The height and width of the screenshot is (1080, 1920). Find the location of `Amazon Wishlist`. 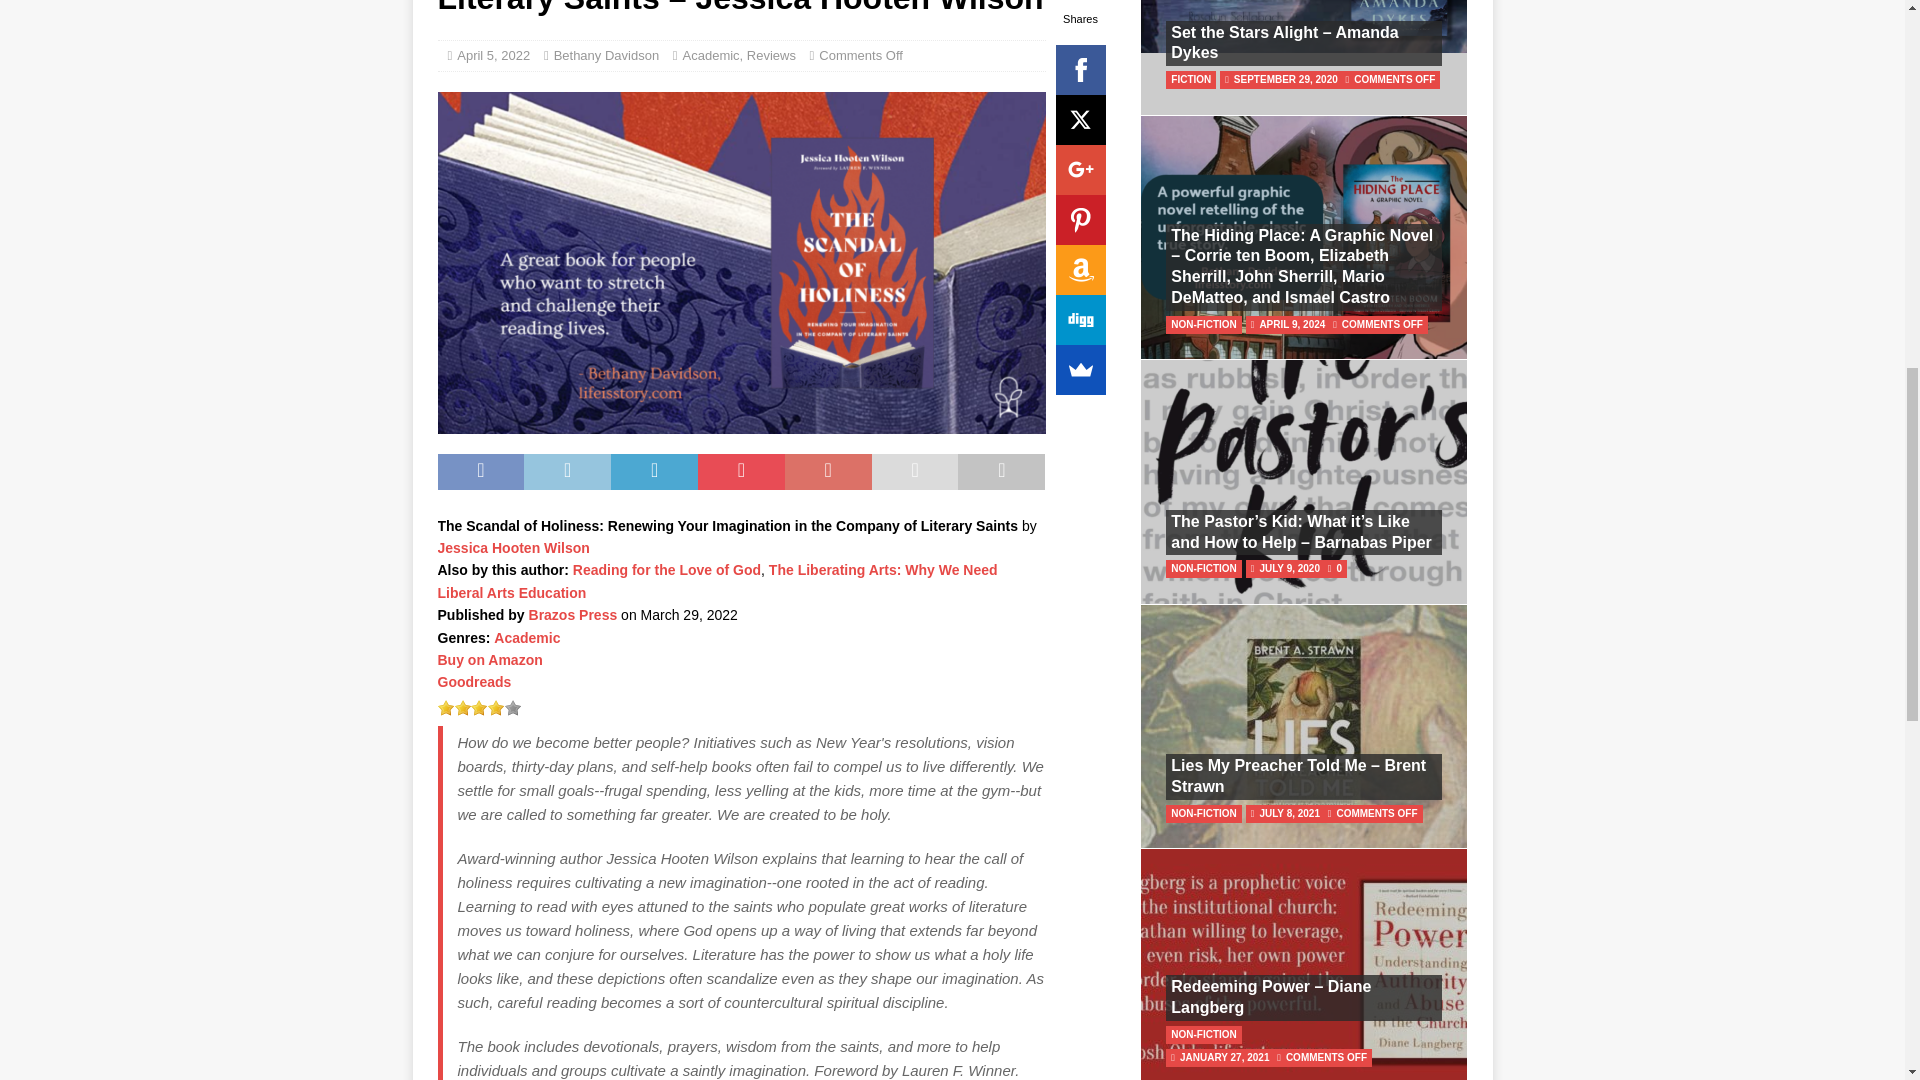

Amazon Wishlist is located at coordinates (1080, 270).